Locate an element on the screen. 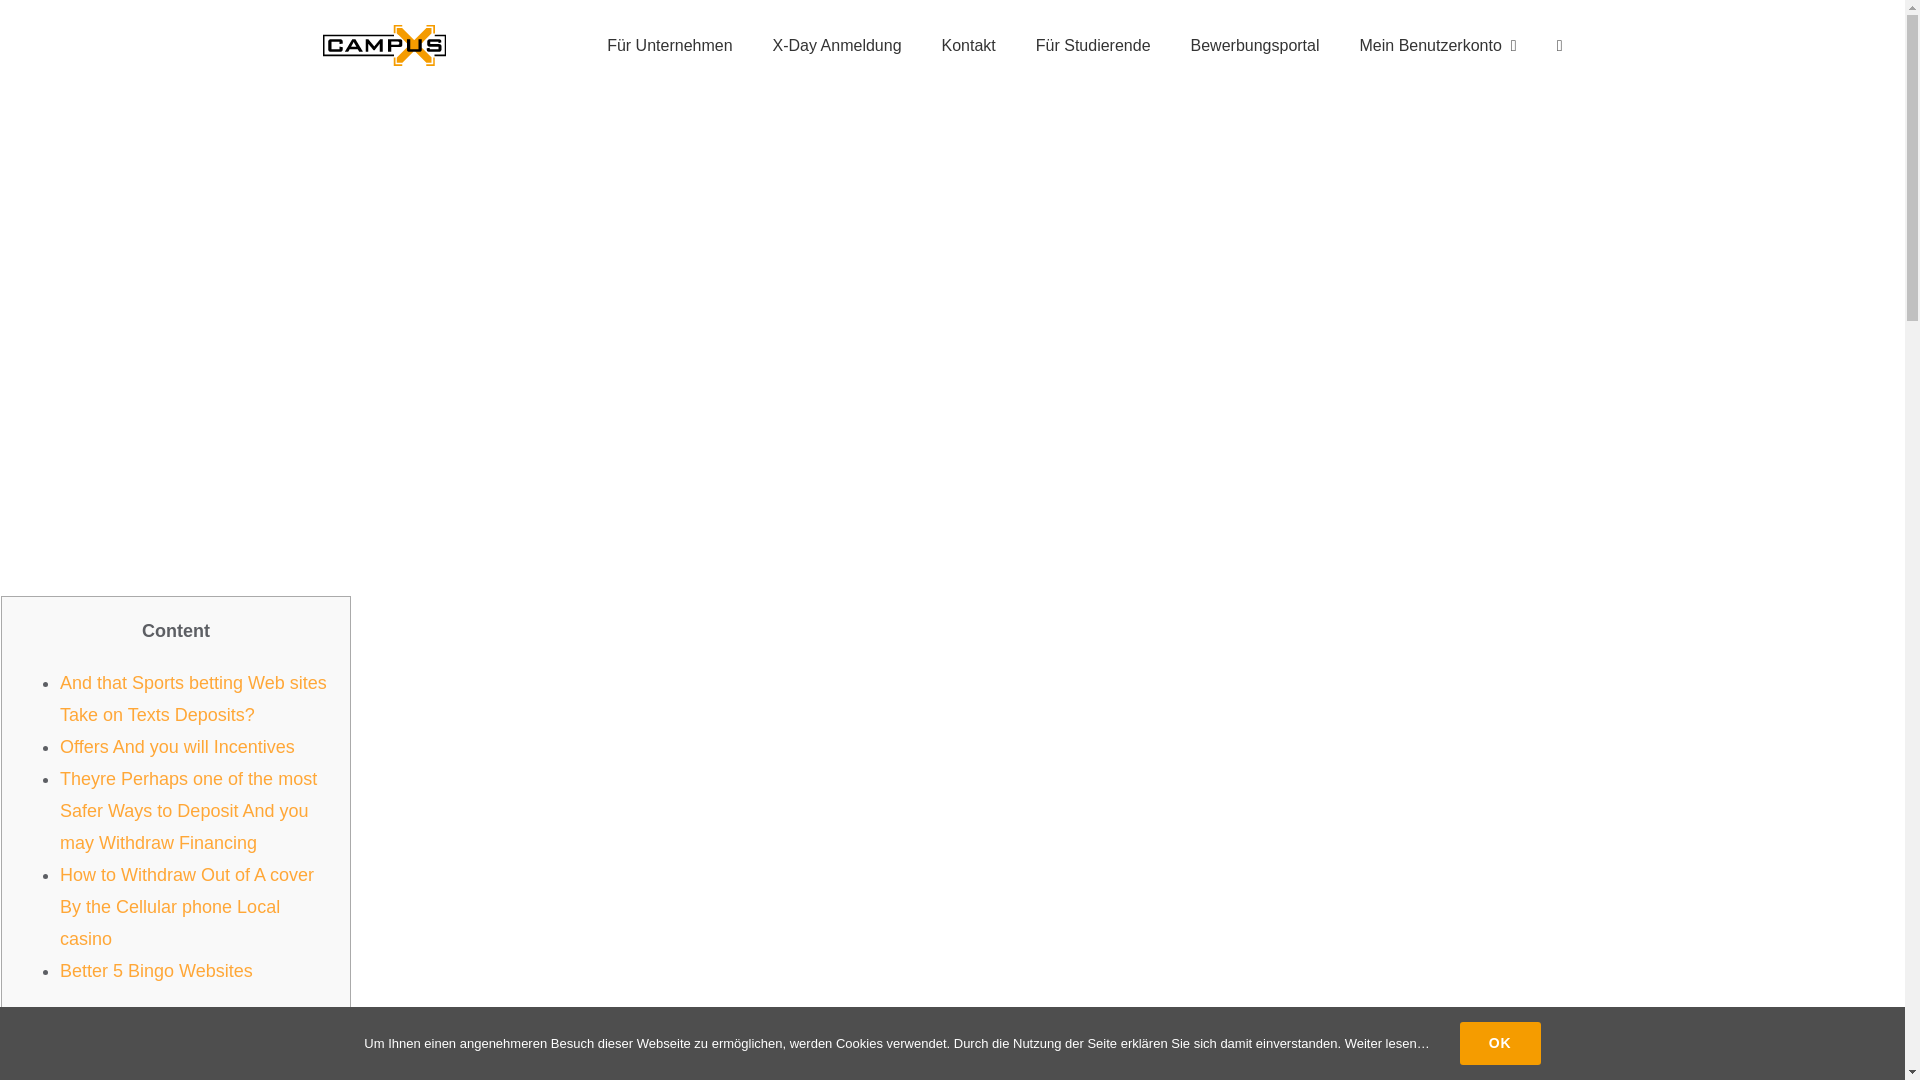 Image resolution: width=1920 pixels, height=1080 pixels. And that Sports betting Web sites Take on Texts Deposits? is located at coordinates (192, 698).